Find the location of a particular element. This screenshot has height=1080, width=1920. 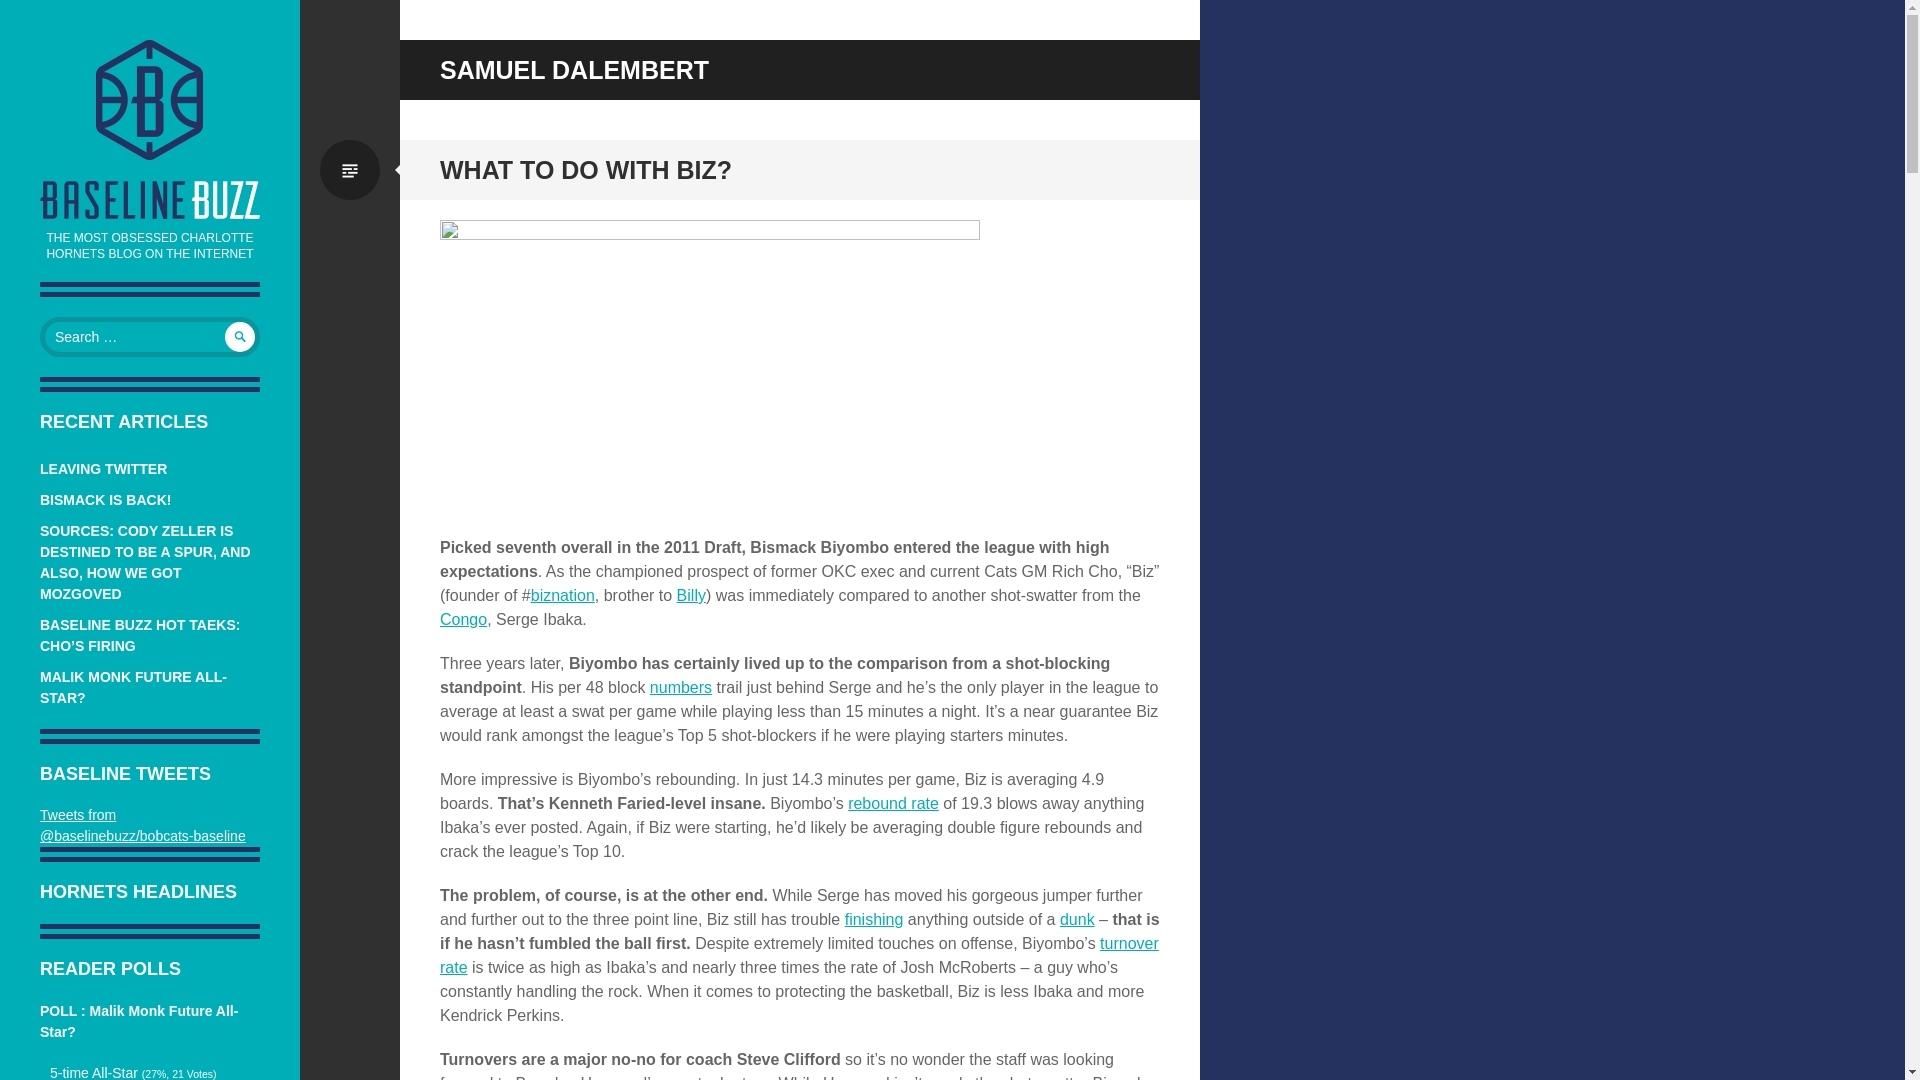

finishing is located at coordinates (874, 919).